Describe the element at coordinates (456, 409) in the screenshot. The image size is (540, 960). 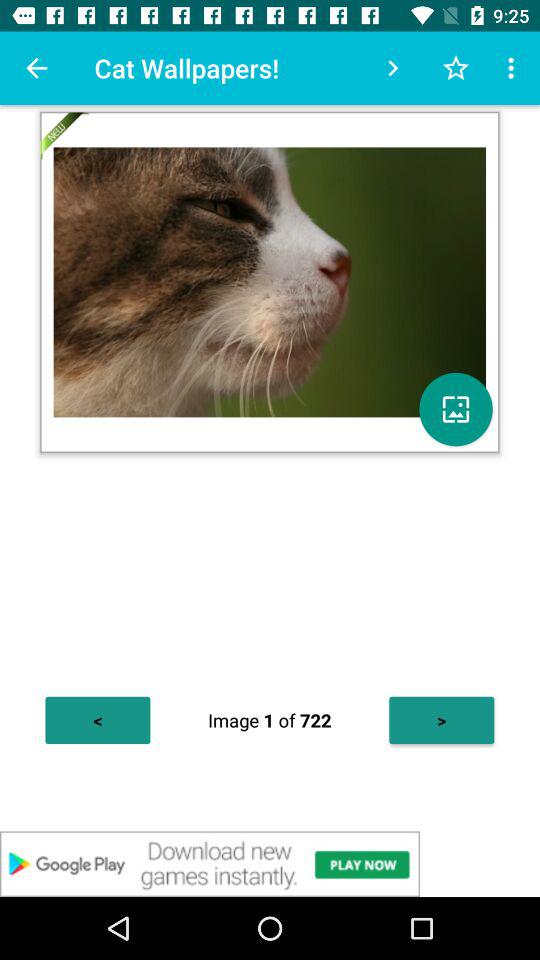
I see `expands to full-screen` at that location.